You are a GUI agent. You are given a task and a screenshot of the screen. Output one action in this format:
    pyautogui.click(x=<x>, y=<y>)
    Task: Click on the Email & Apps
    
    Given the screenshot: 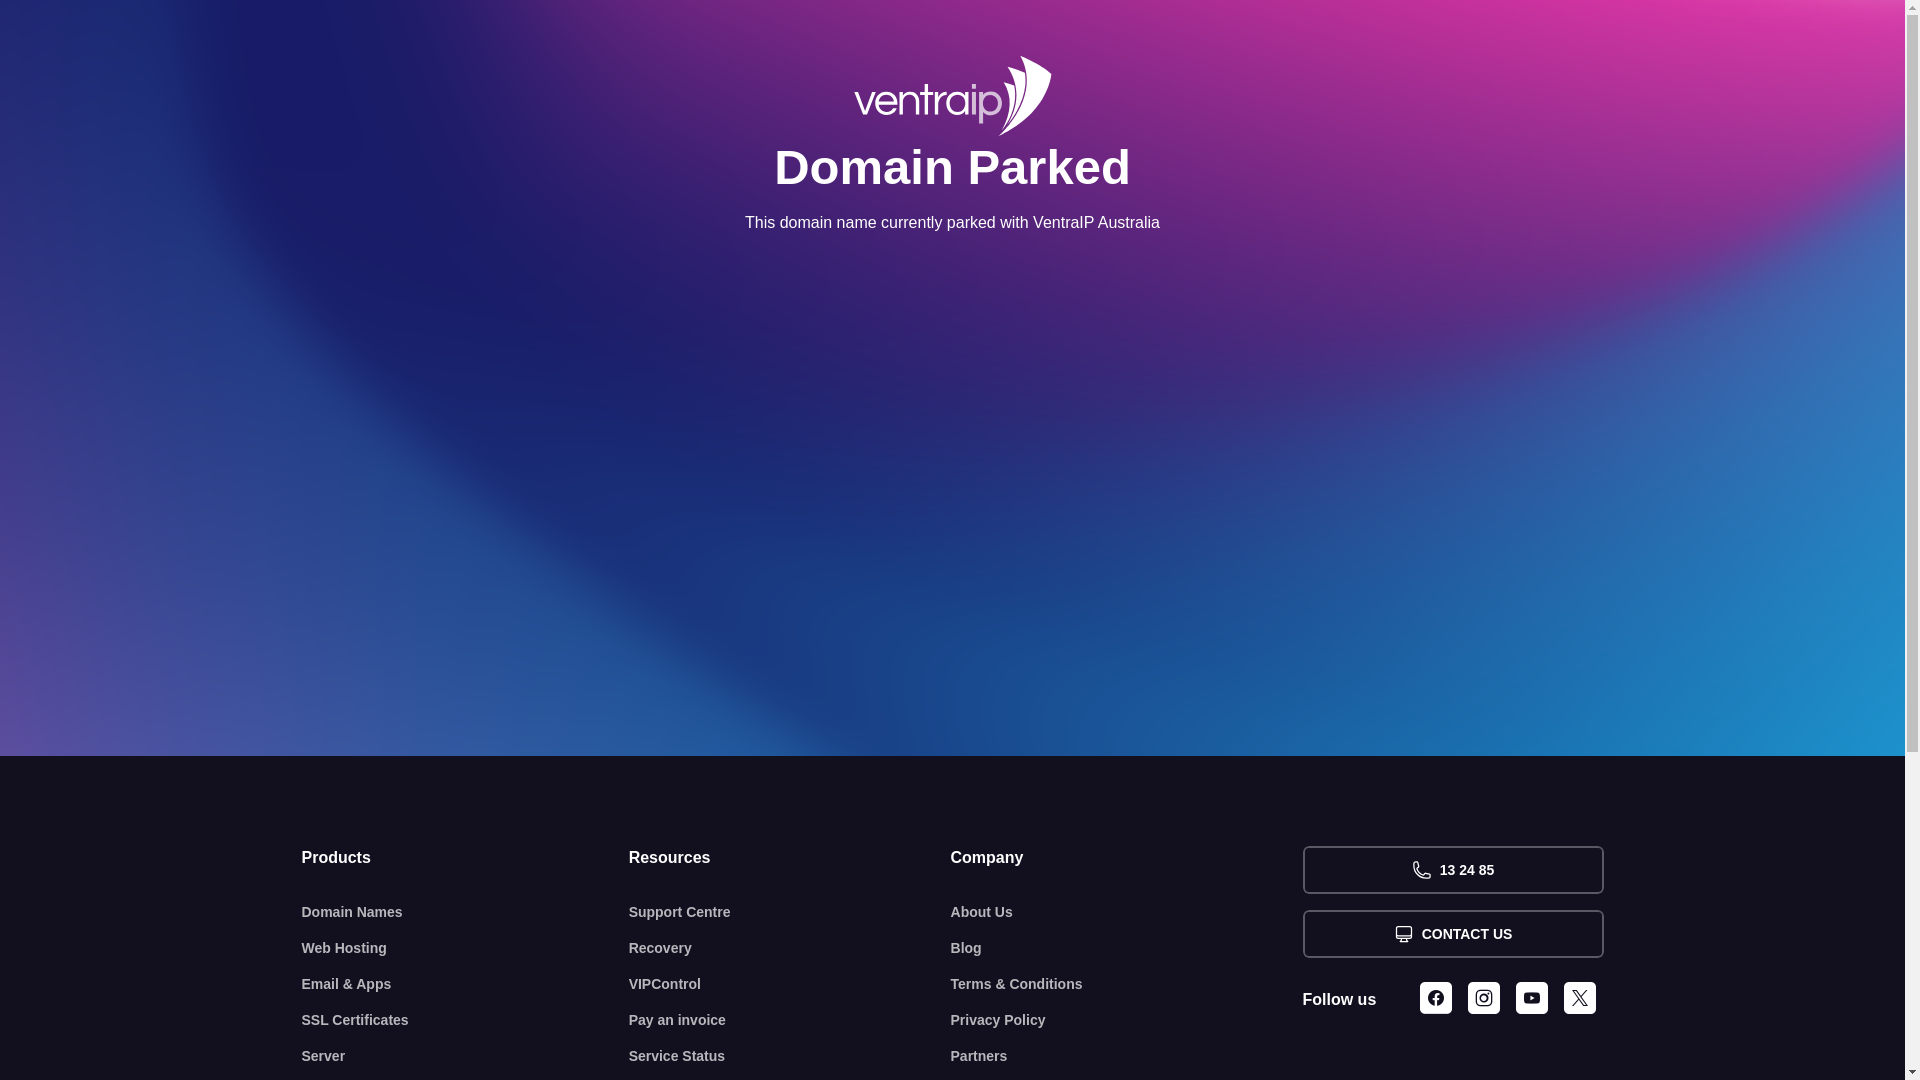 What is the action you would take?
    pyautogui.click(x=466, y=984)
    